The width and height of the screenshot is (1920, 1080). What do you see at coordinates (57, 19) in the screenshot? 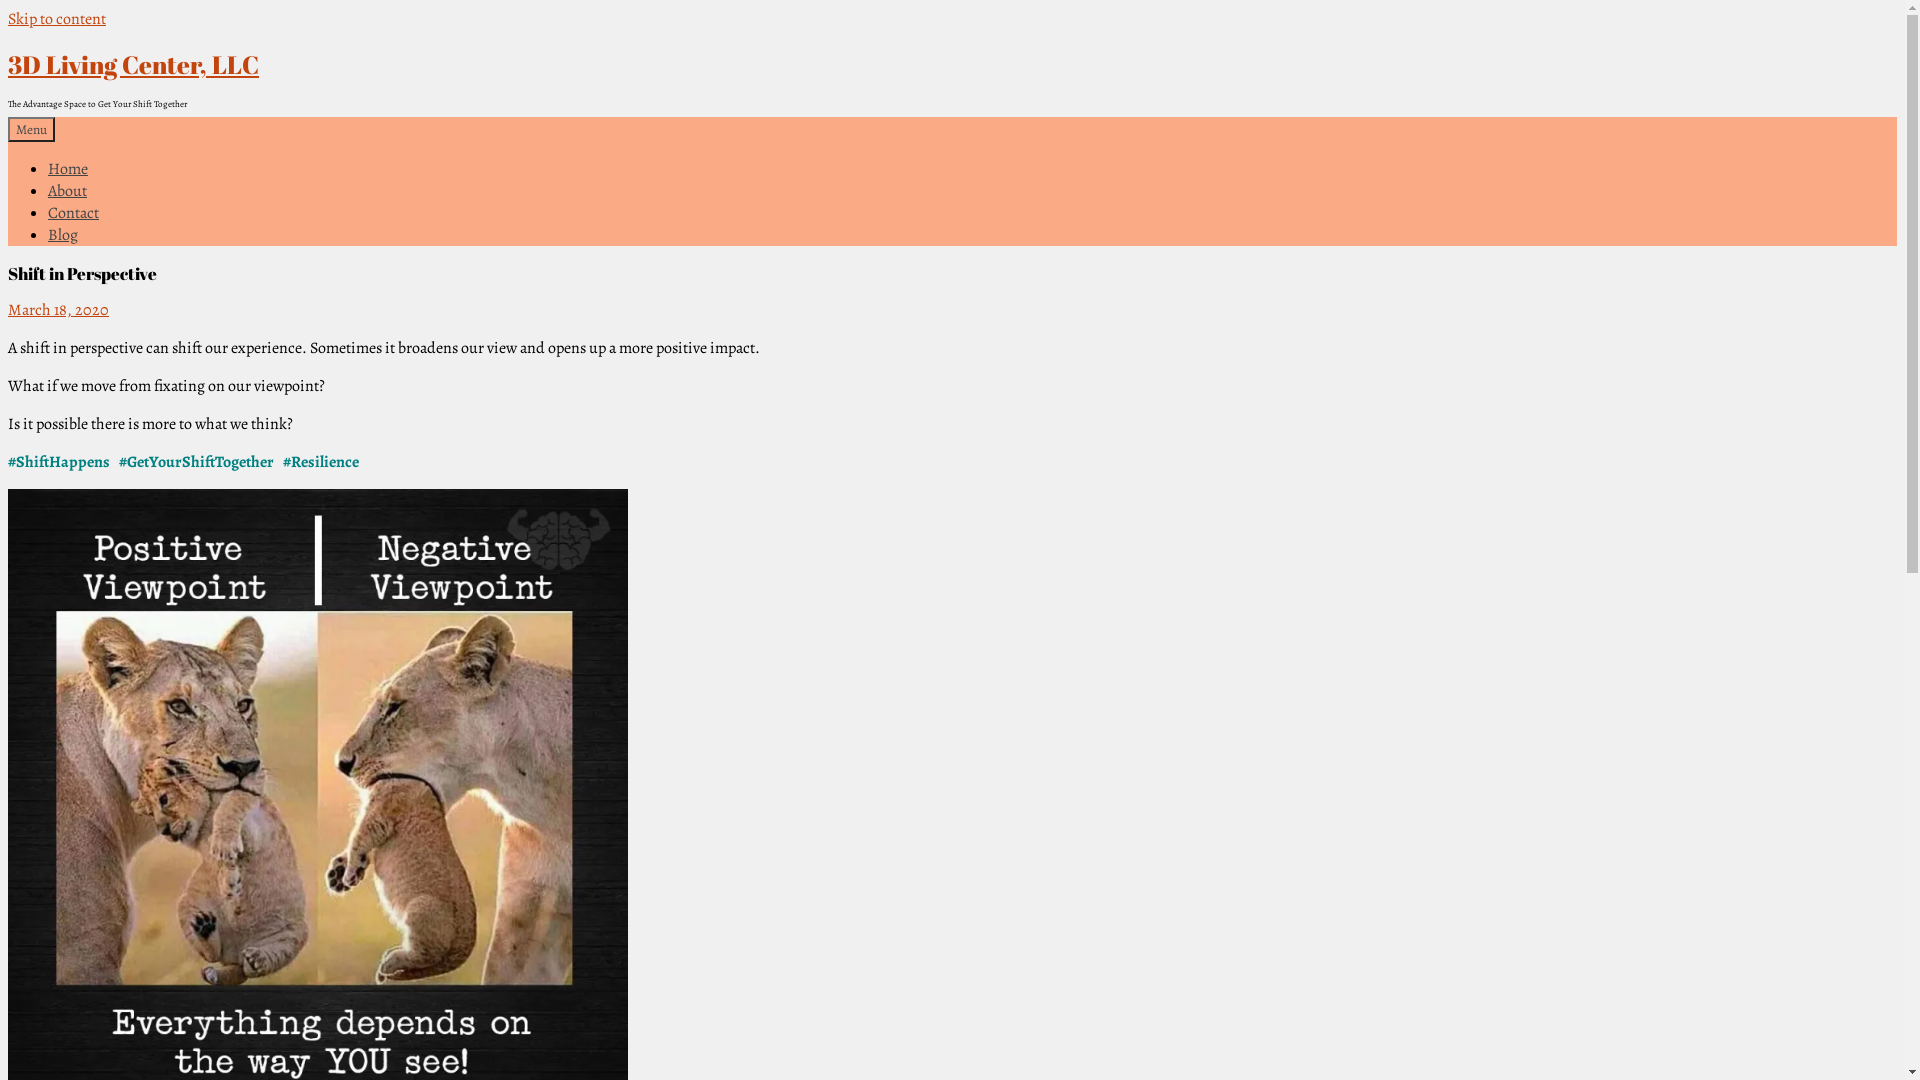
I see `Skip to content` at bounding box center [57, 19].